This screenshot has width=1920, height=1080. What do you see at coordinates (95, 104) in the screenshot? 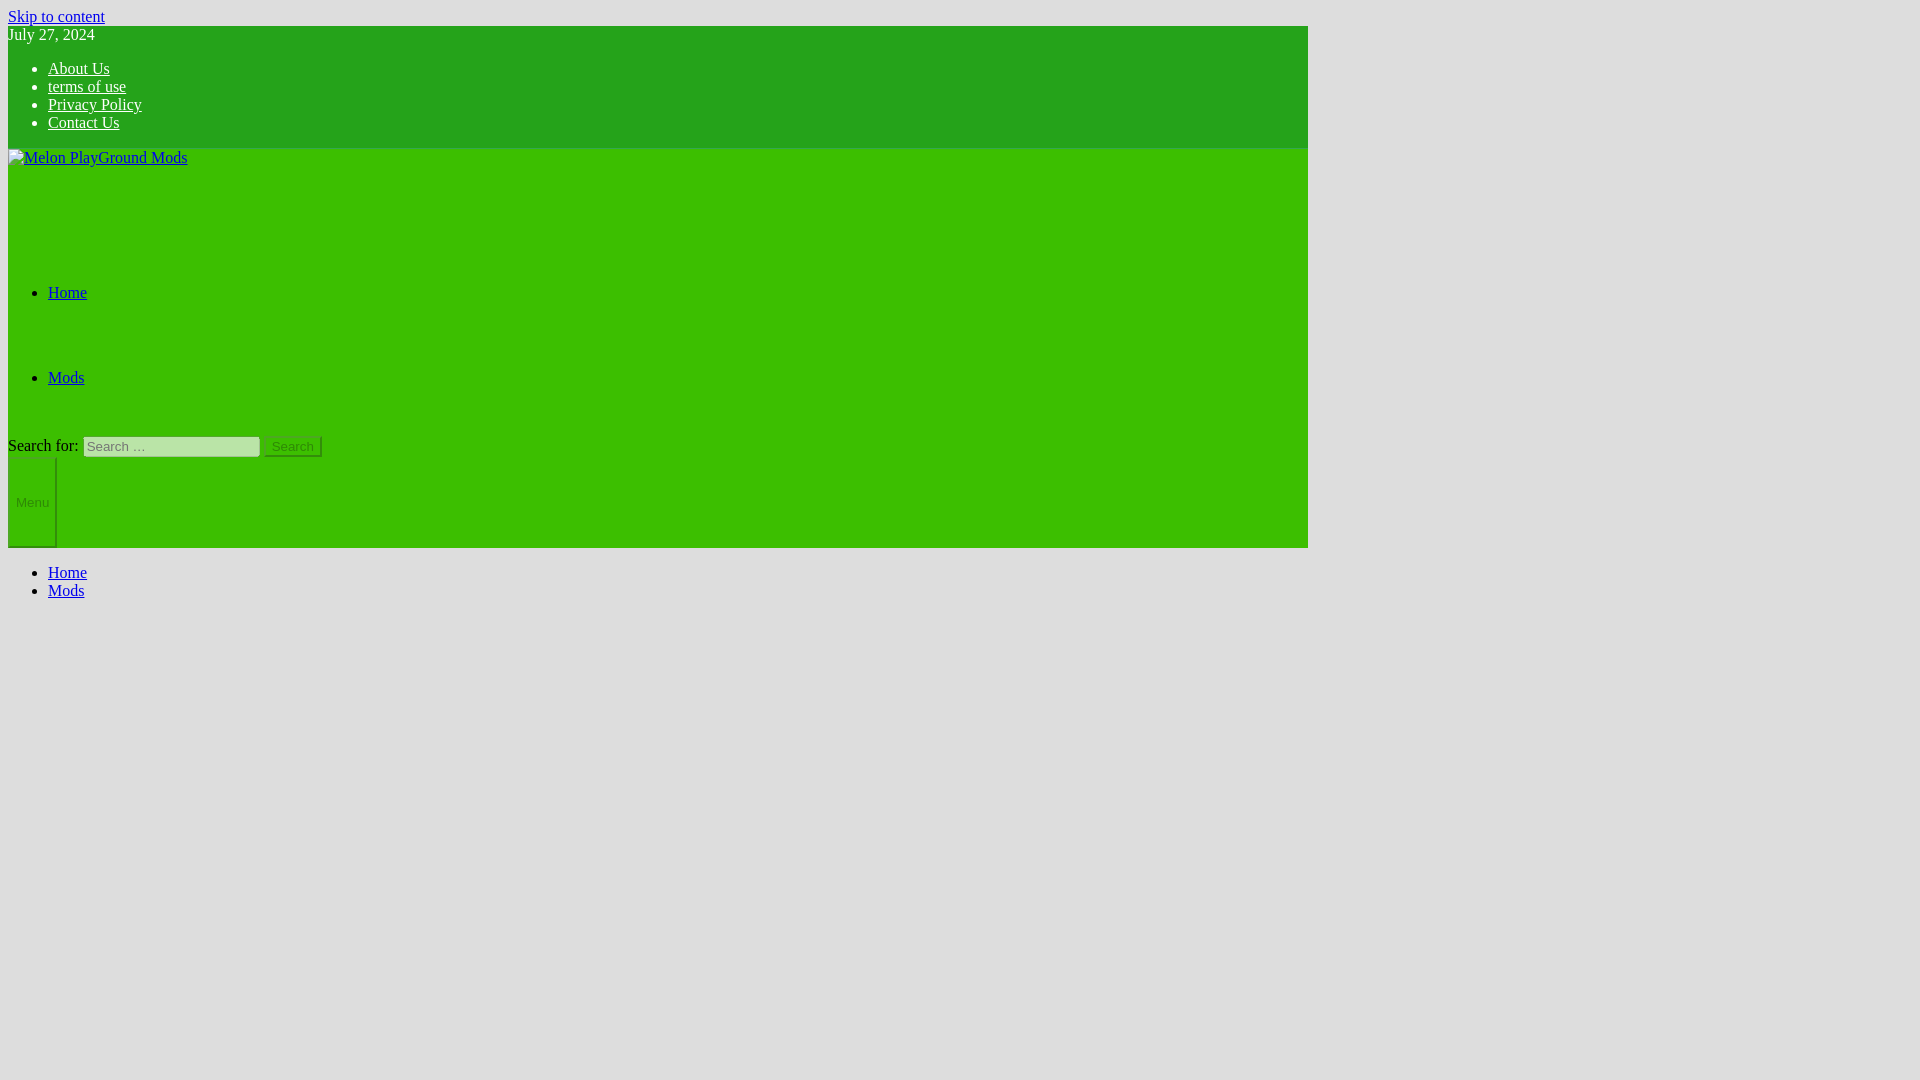
I see `Privacy Policy` at bounding box center [95, 104].